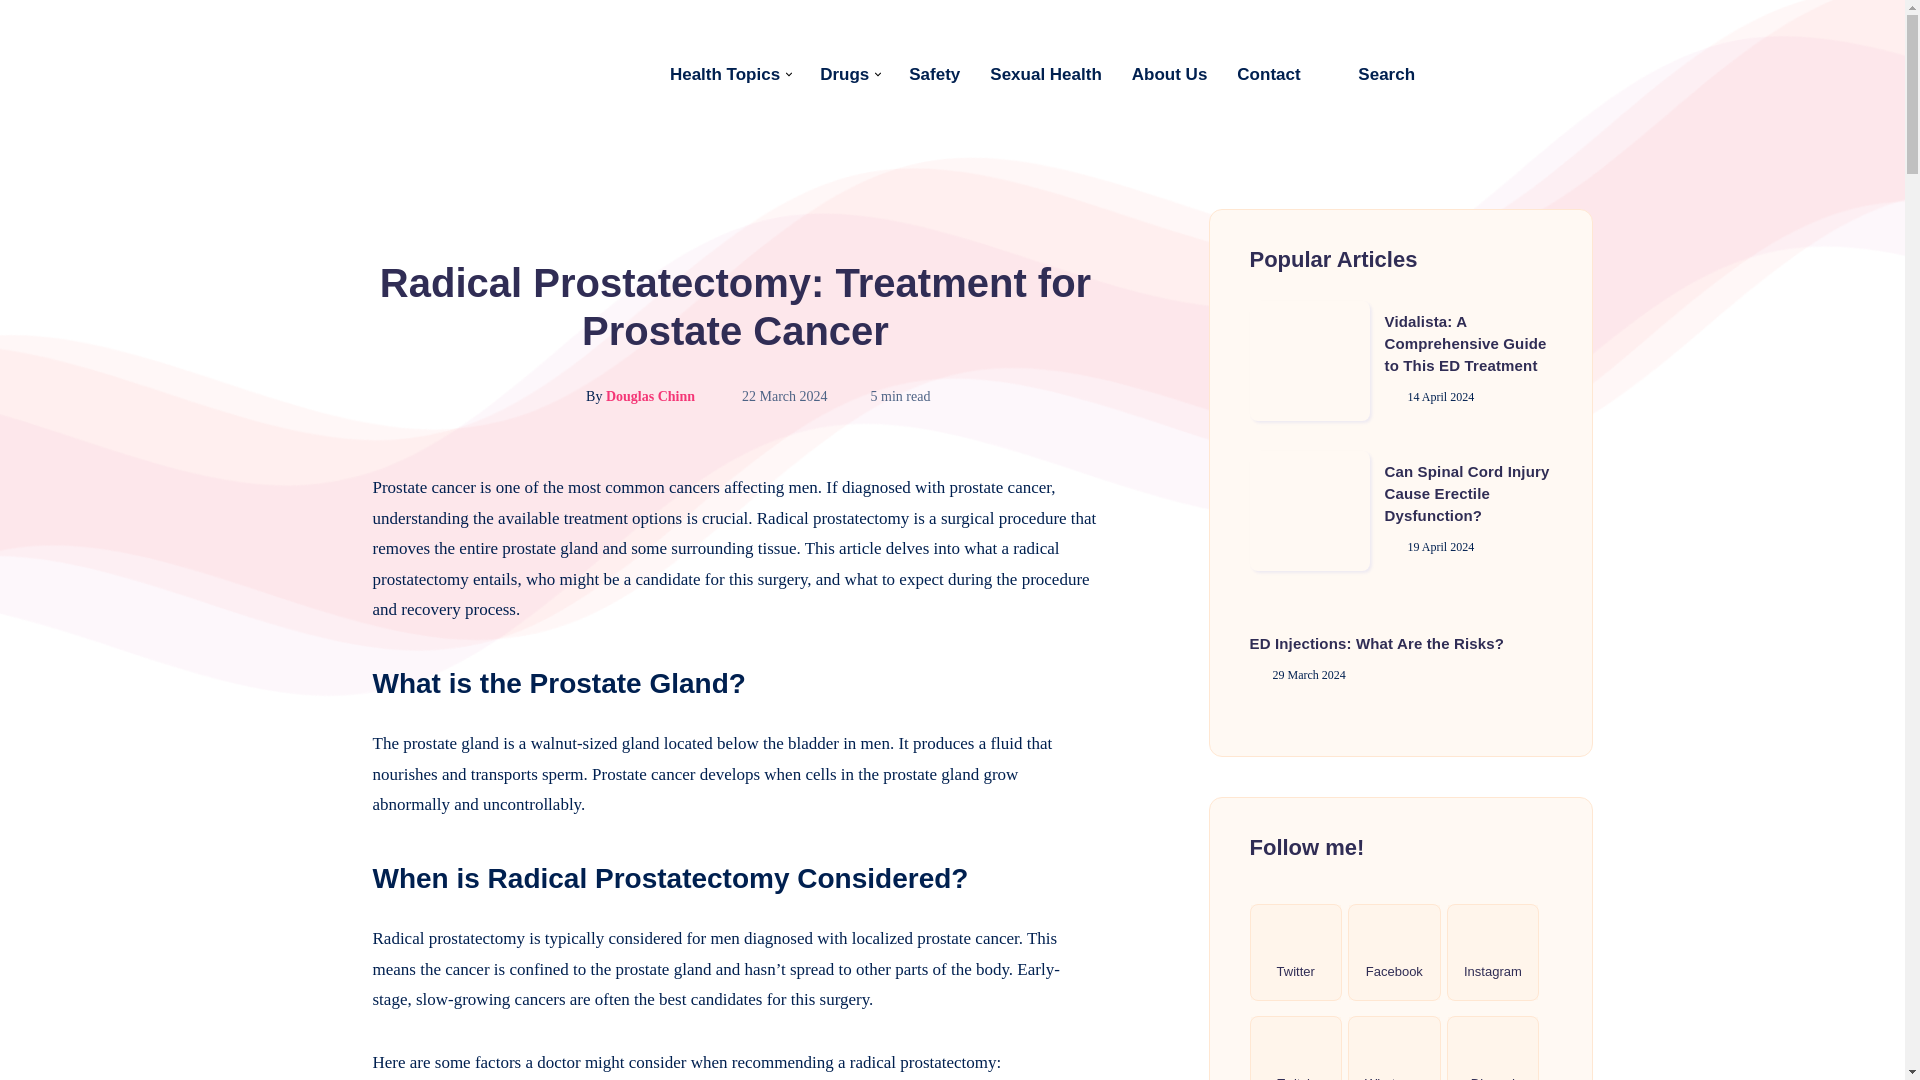 The image size is (1920, 1080). Describe the element at coordinates (934, 74) in the screenshot. I see `Safety` at that location.